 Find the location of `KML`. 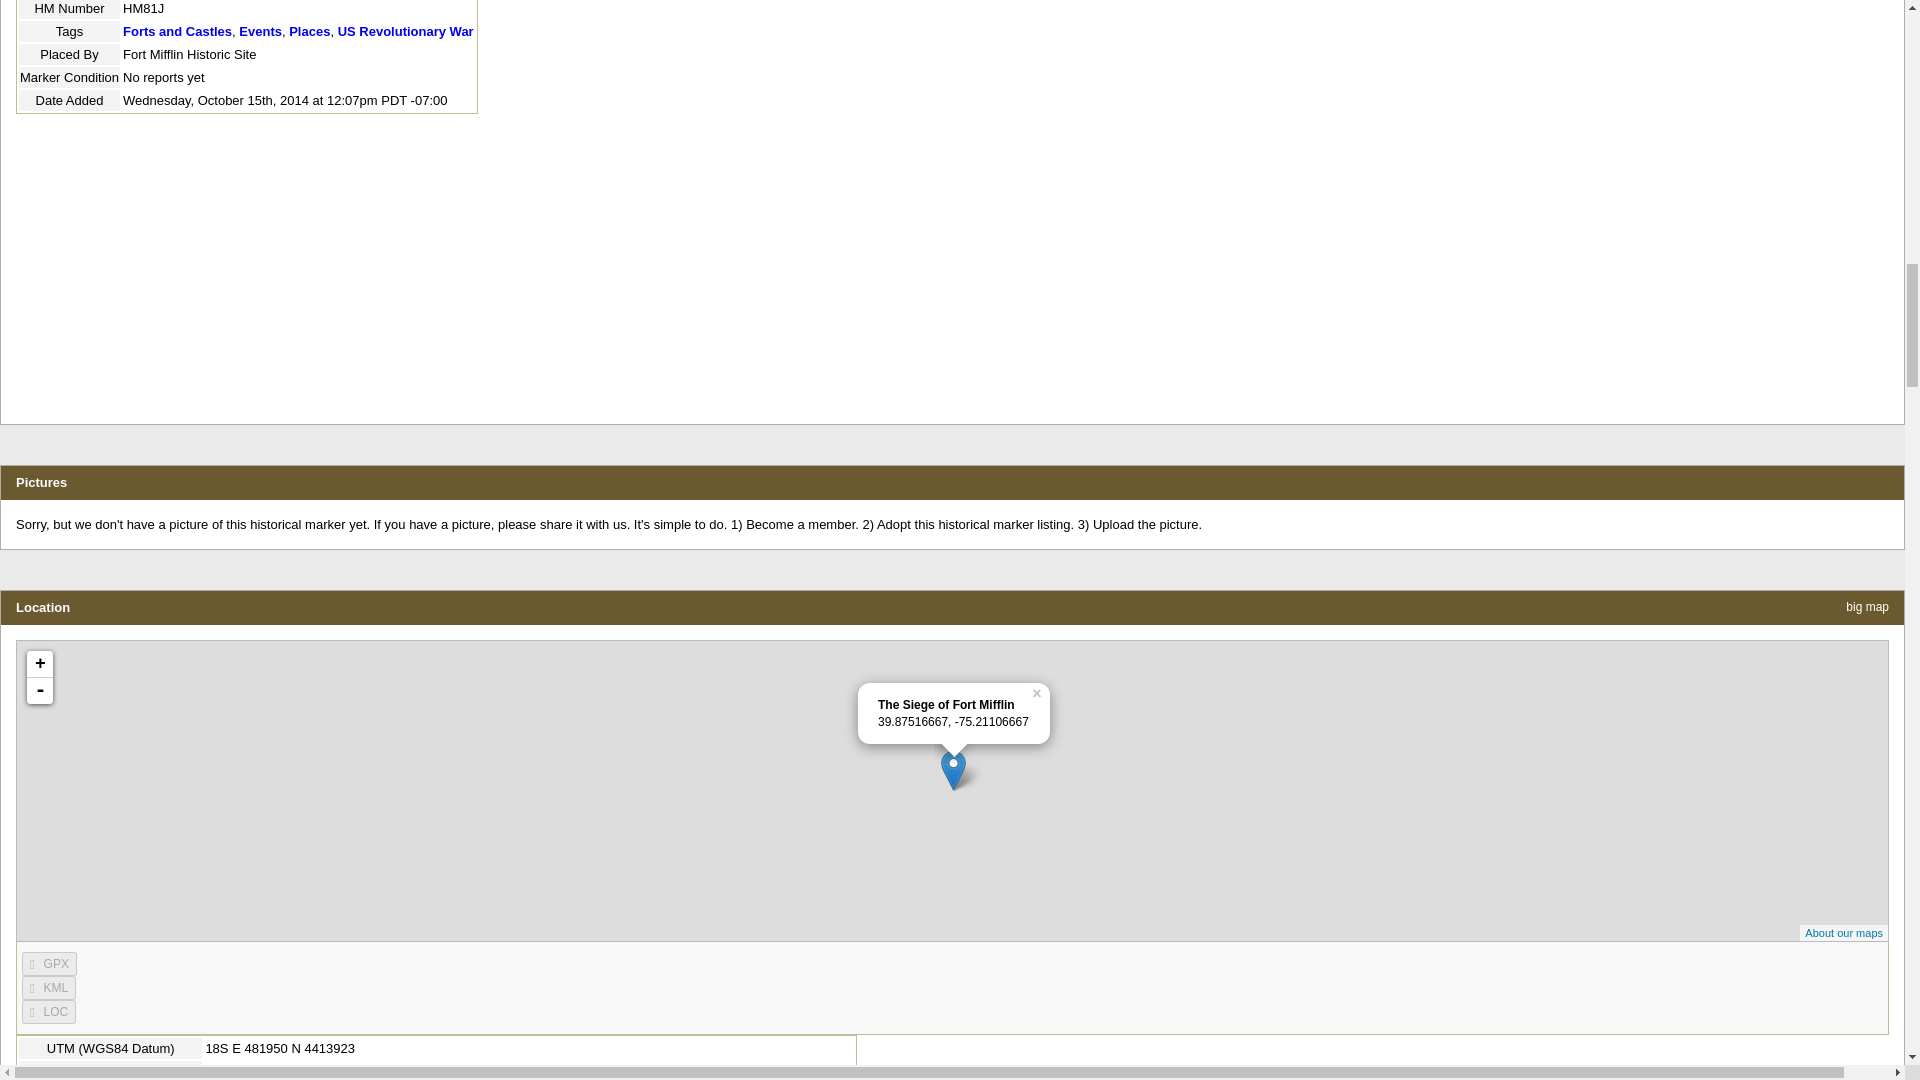

KML is located at coordinates (48, 988).